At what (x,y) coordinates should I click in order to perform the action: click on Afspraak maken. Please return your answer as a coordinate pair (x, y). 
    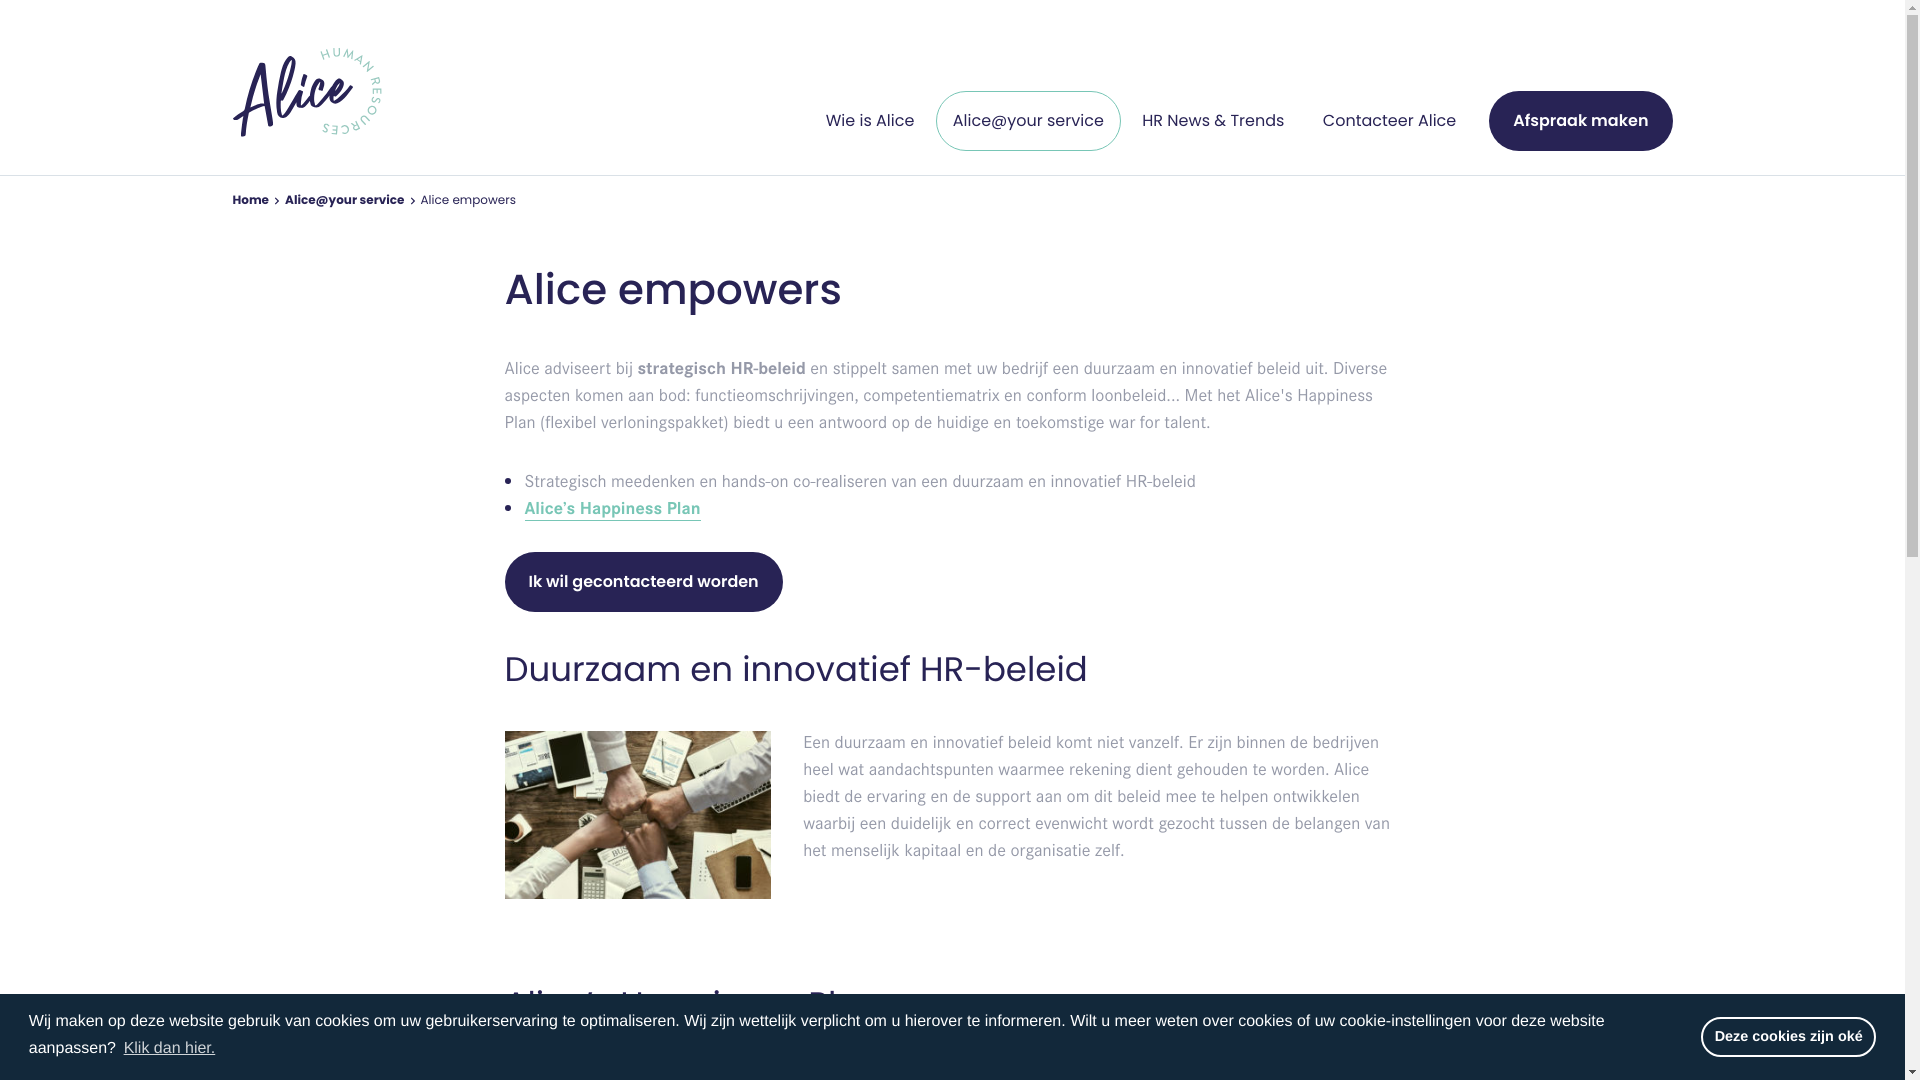
    Looking at the image, I should click on (1580, 121).